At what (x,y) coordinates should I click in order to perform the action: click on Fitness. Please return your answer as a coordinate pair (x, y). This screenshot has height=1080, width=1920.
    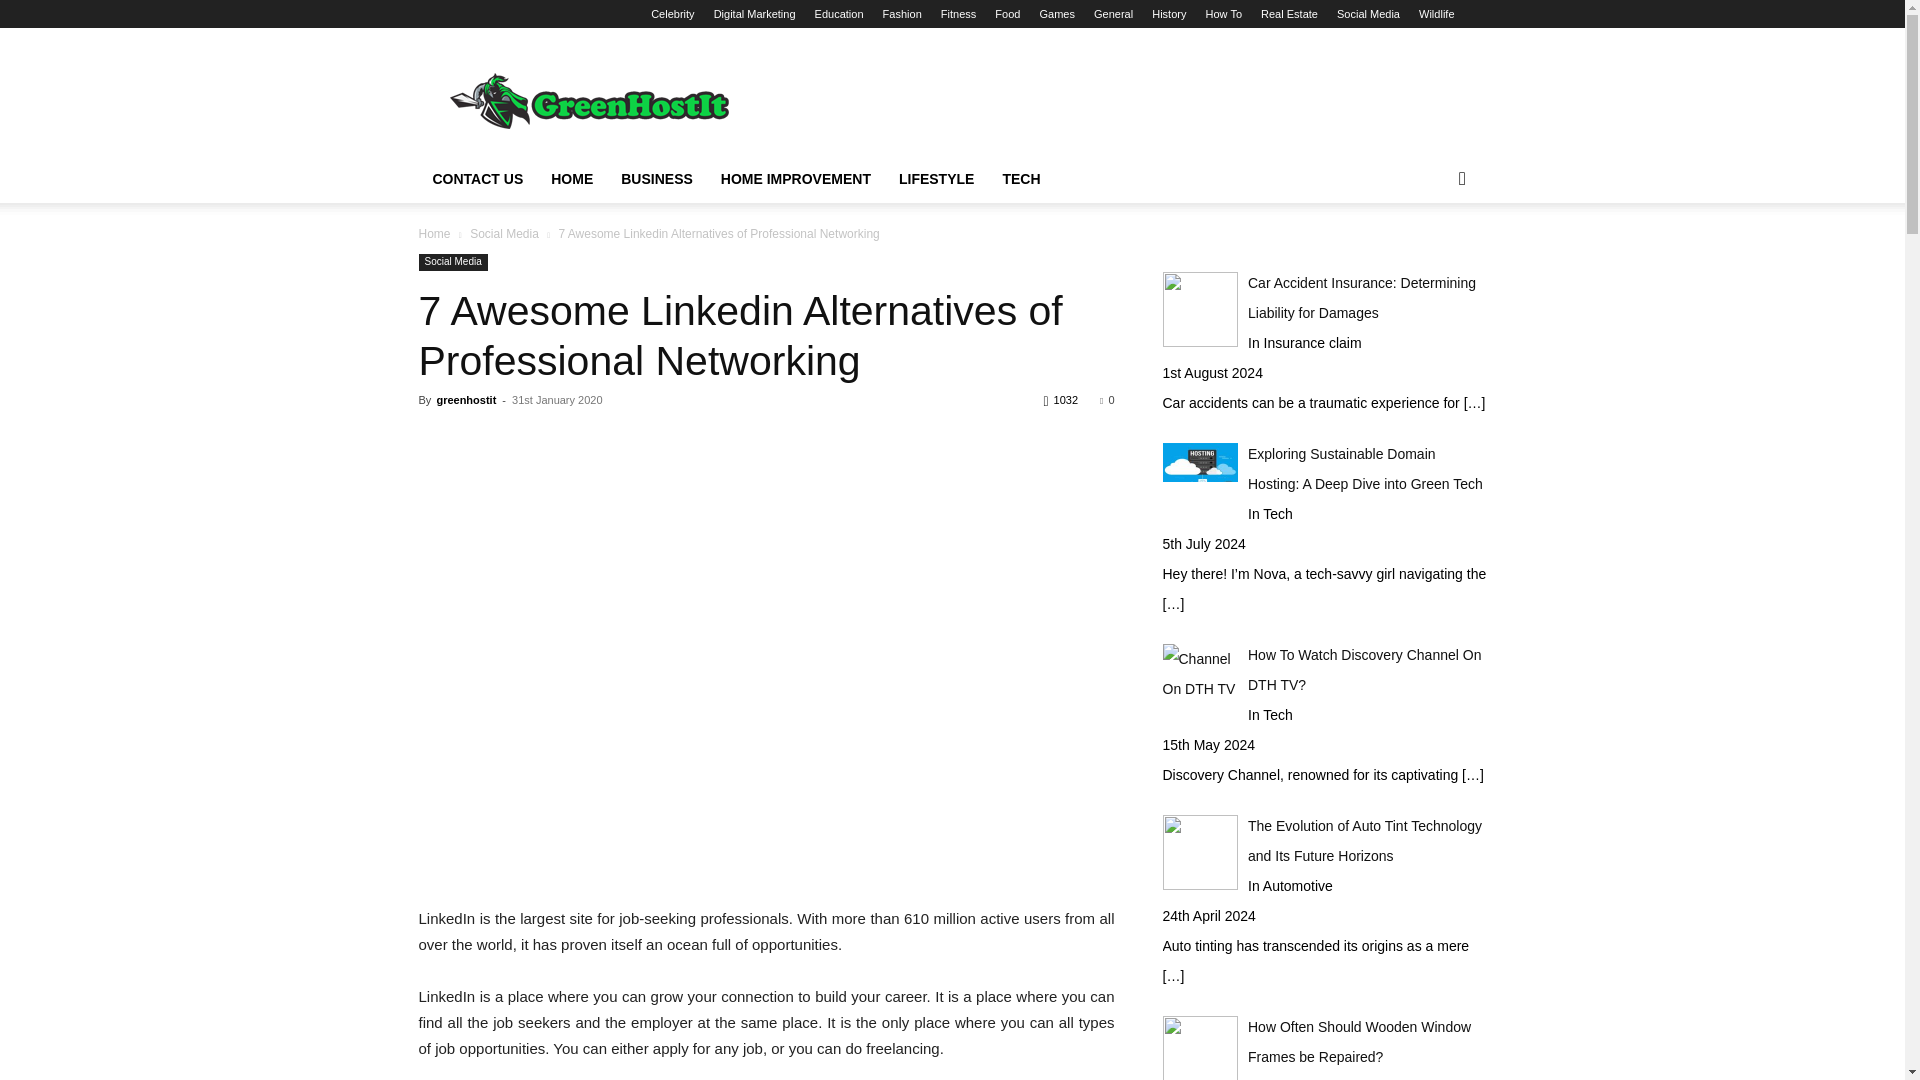
    Looking at the image, I should click on (958, 14).